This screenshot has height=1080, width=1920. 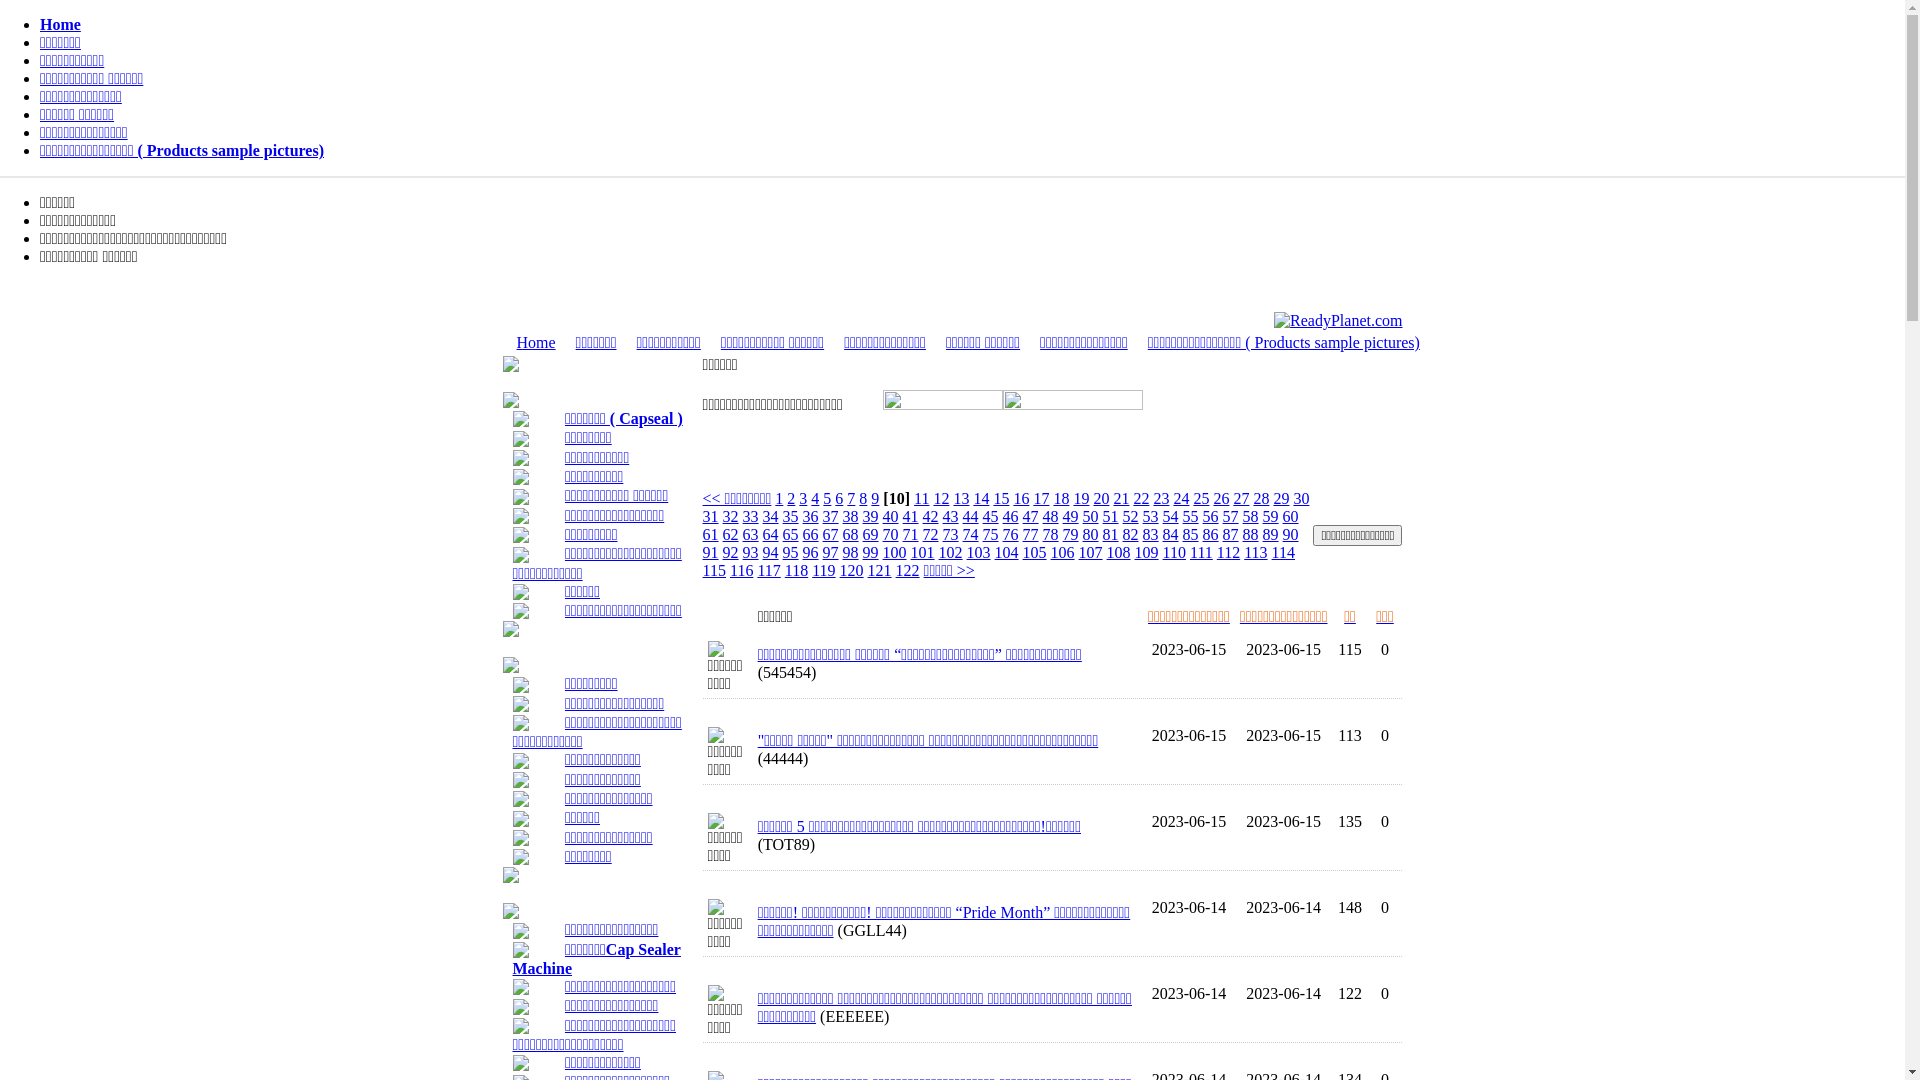 I want to click on 83, so click(x=1151, y=534).